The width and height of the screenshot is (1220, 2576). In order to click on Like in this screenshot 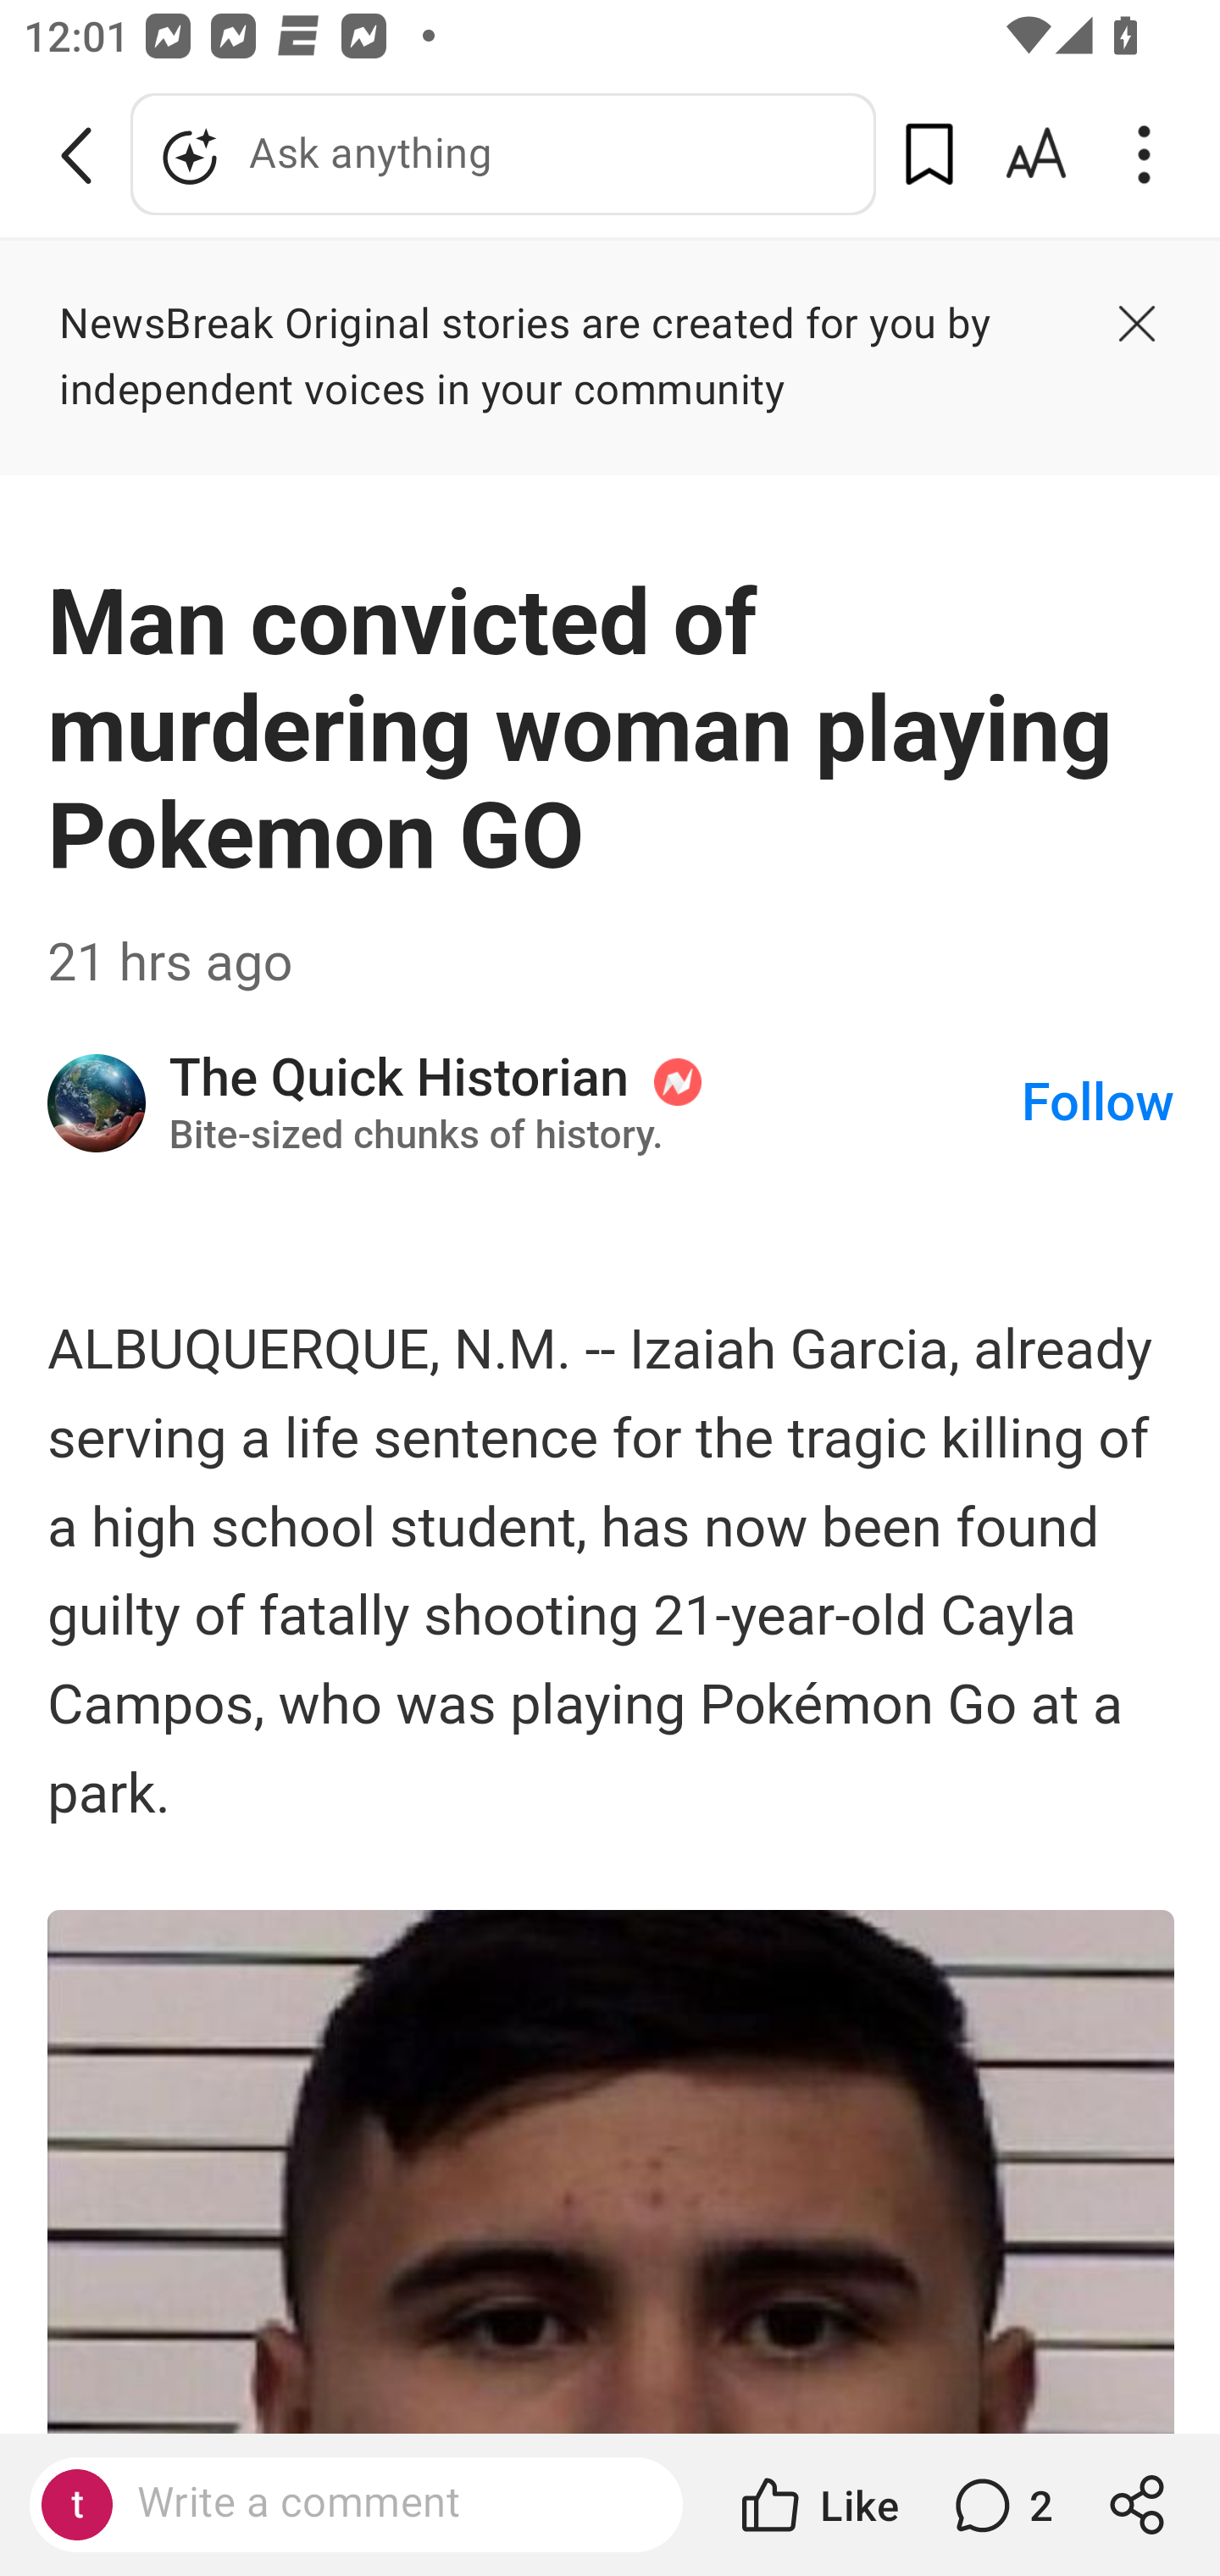, I will do `click(817, 2505)`.